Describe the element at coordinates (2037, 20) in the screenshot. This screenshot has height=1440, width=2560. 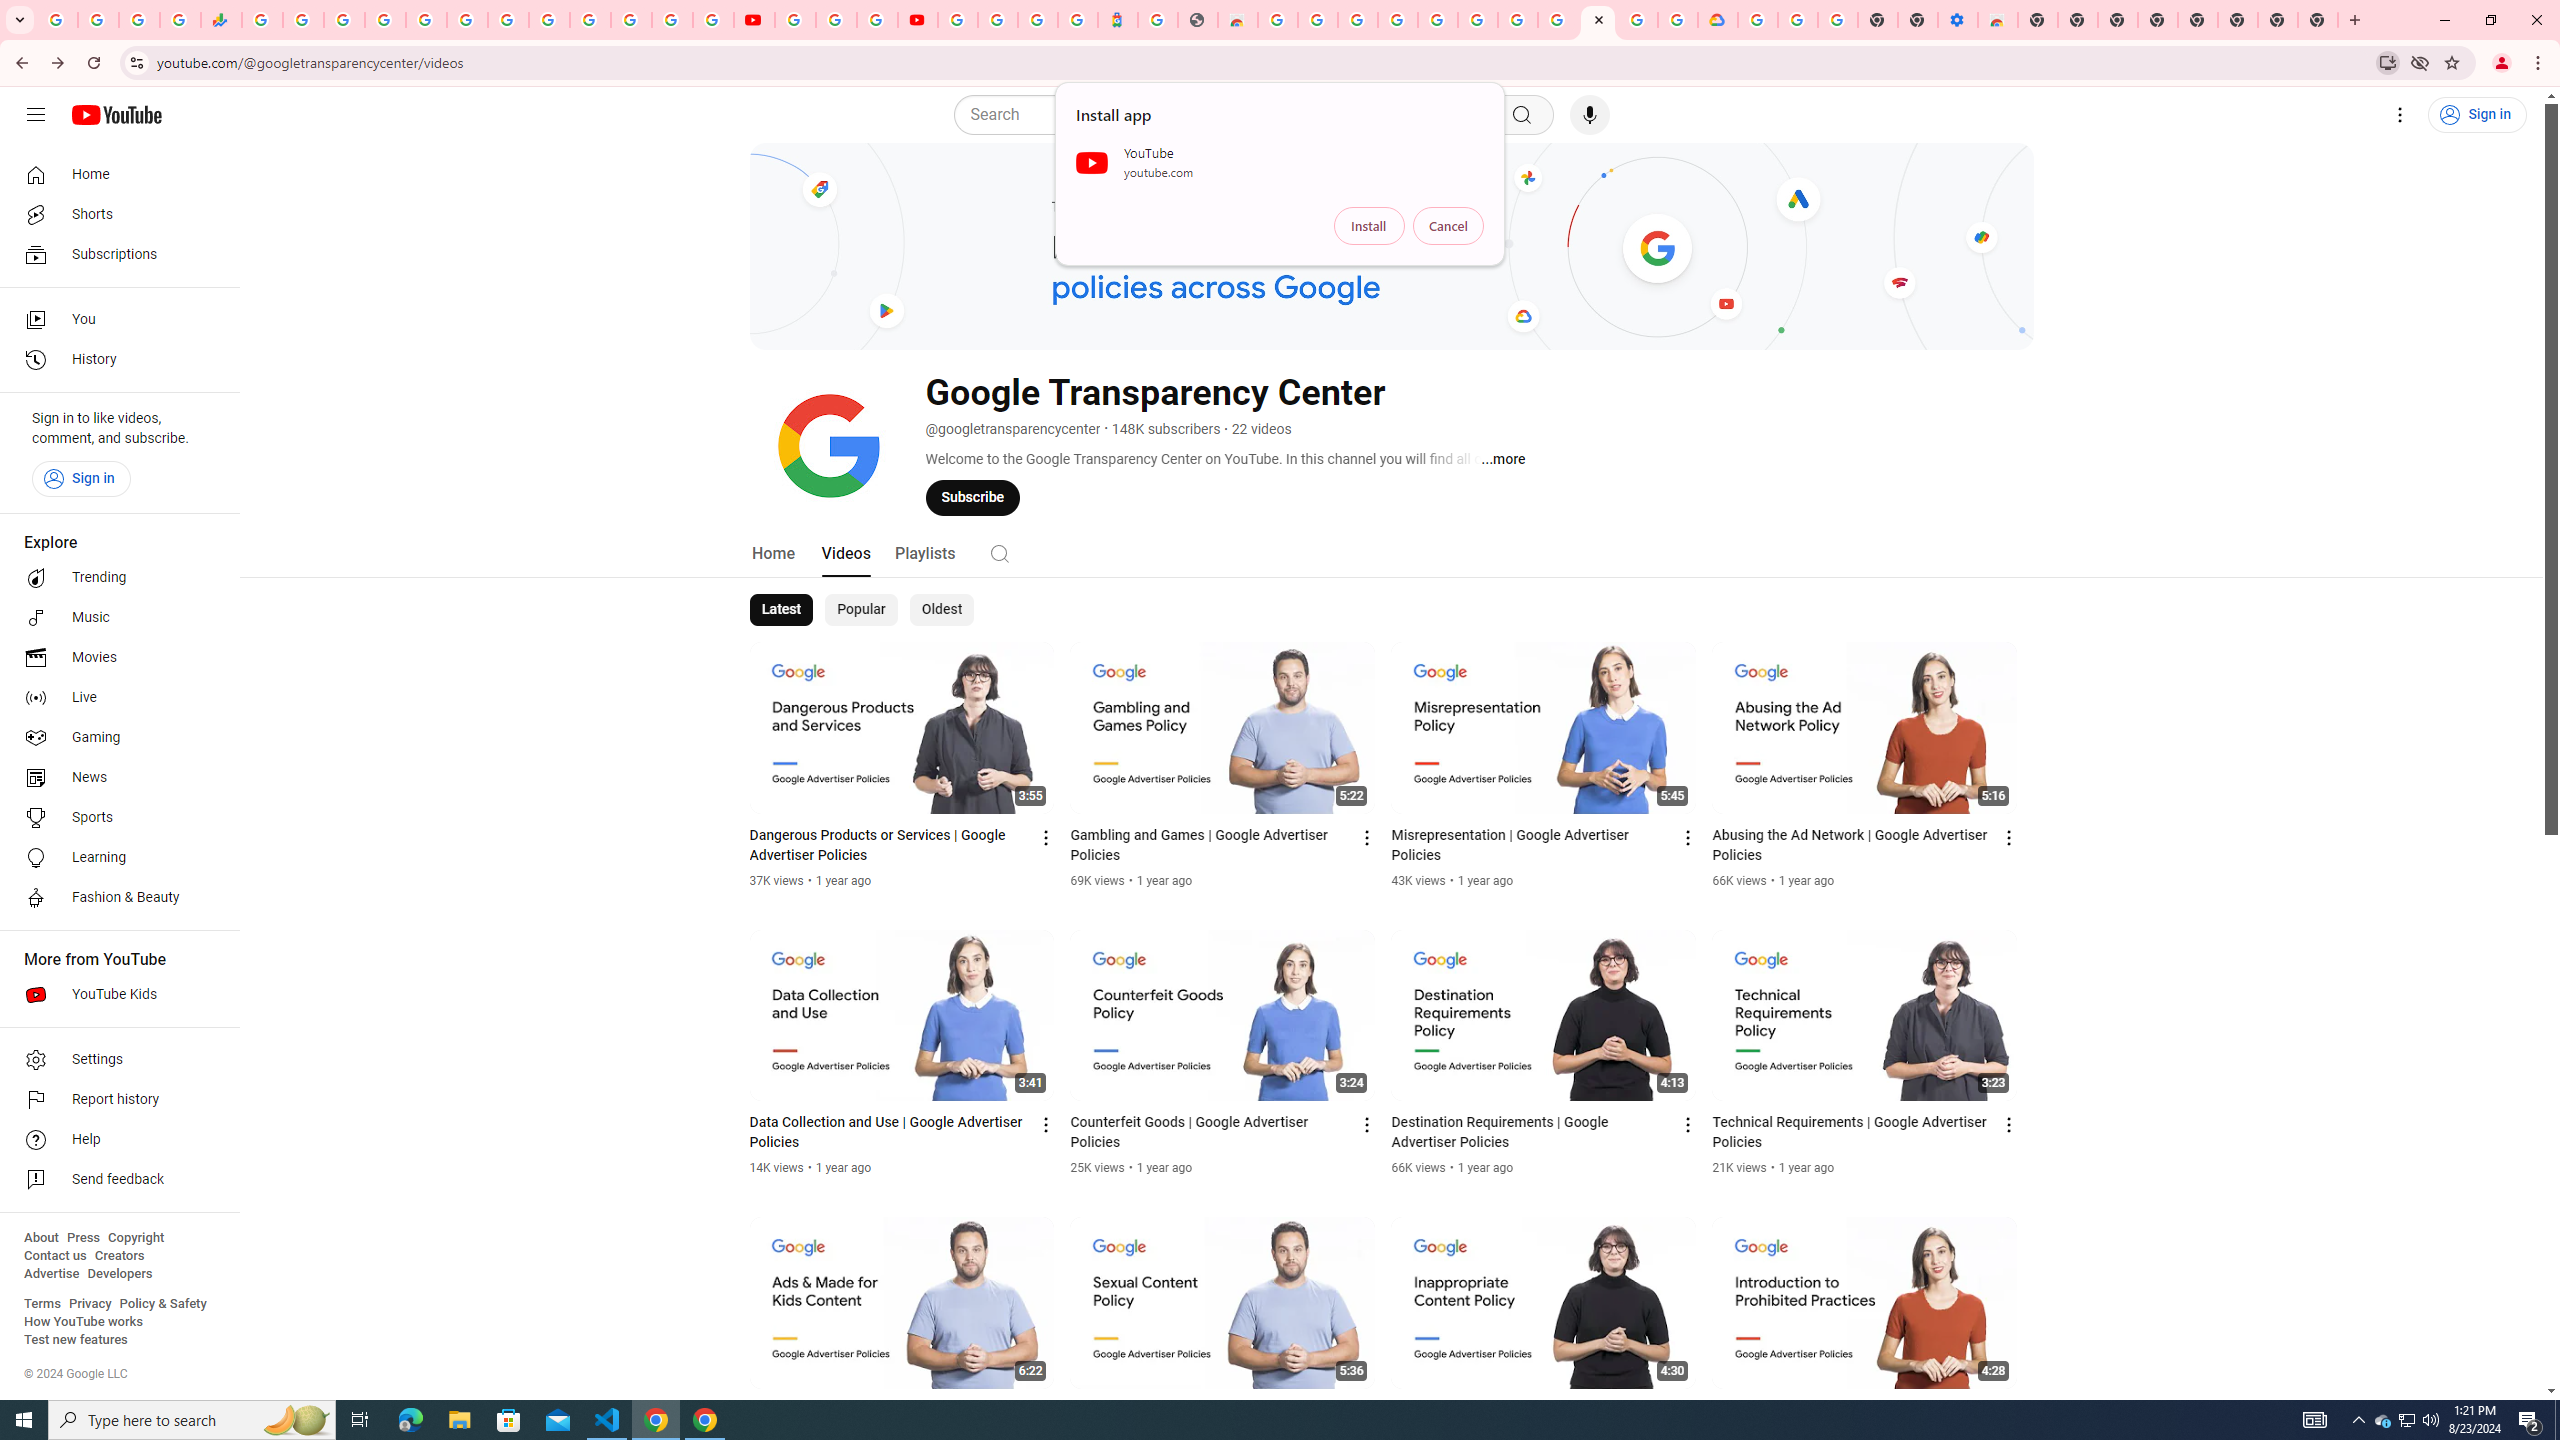
I see `New Tab` at that location.